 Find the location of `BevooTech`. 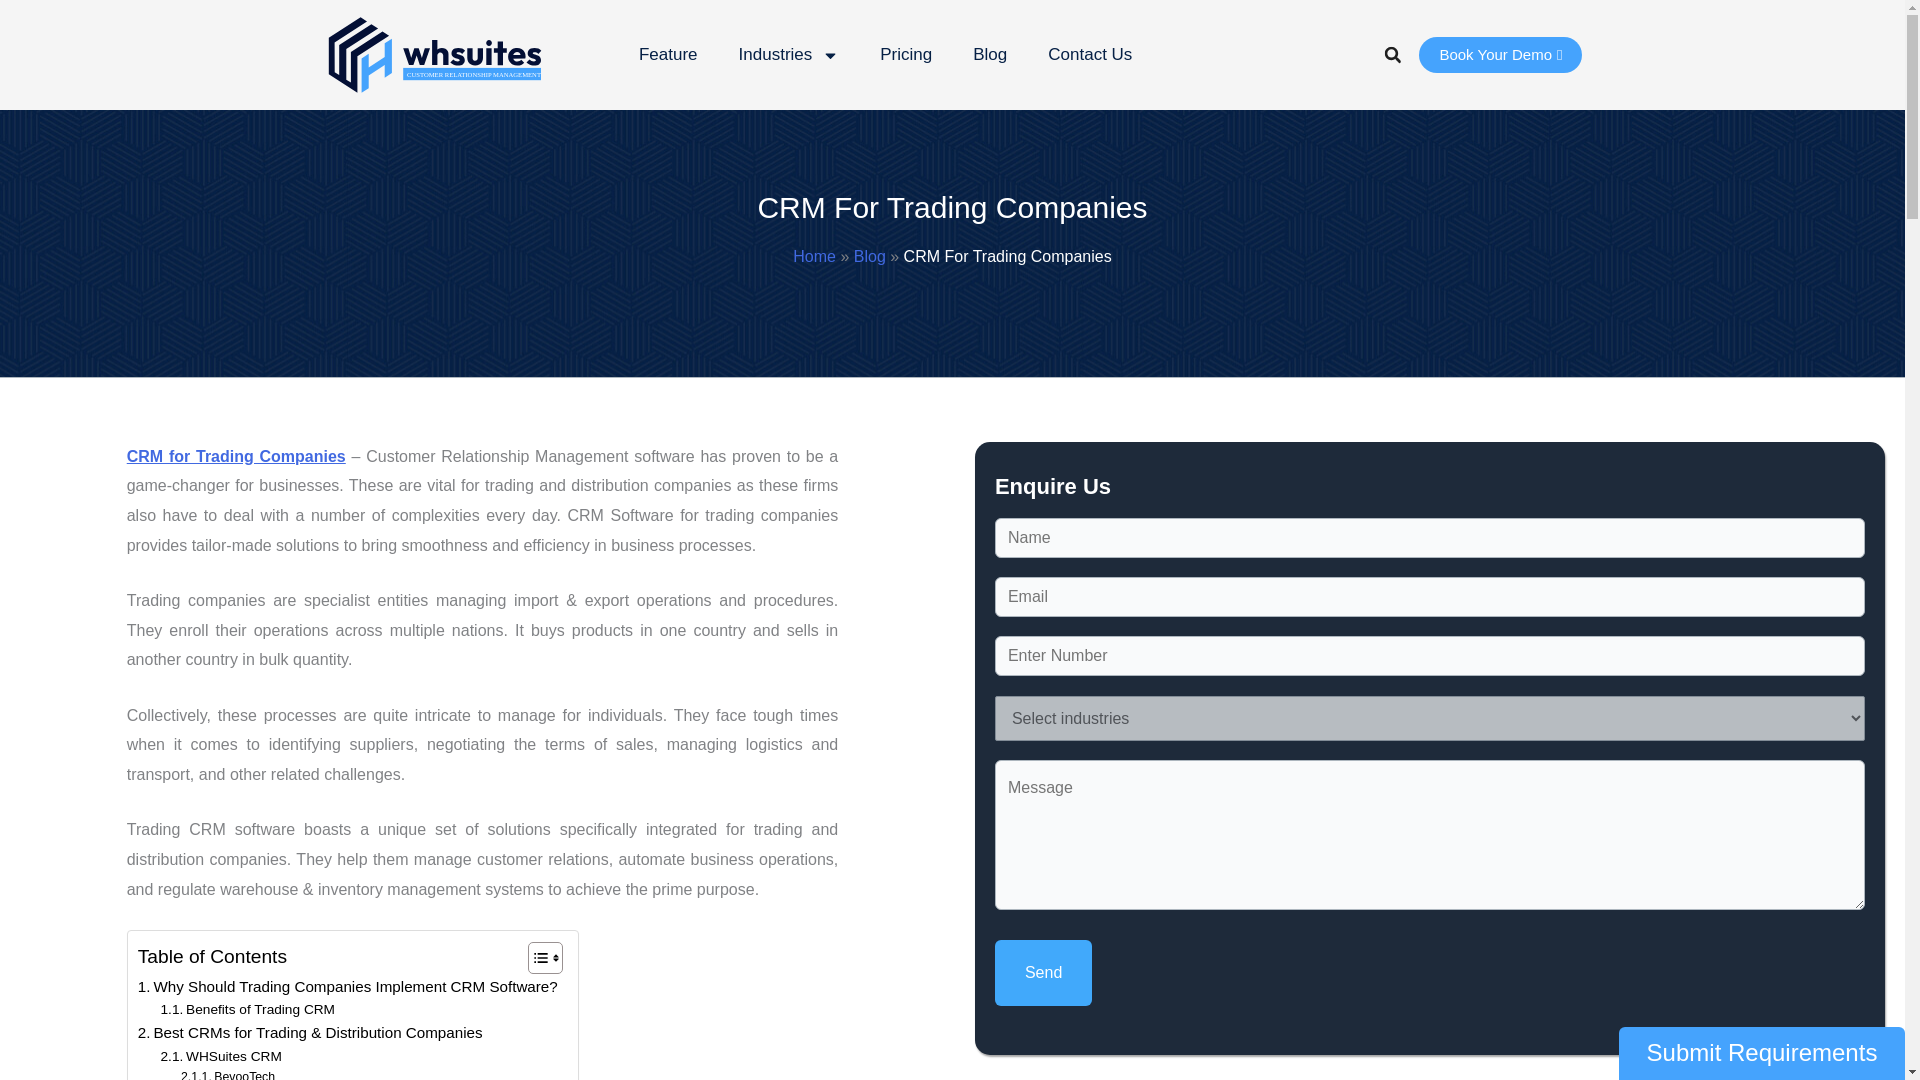

BevooTech is located at coordinates (227, 1074).